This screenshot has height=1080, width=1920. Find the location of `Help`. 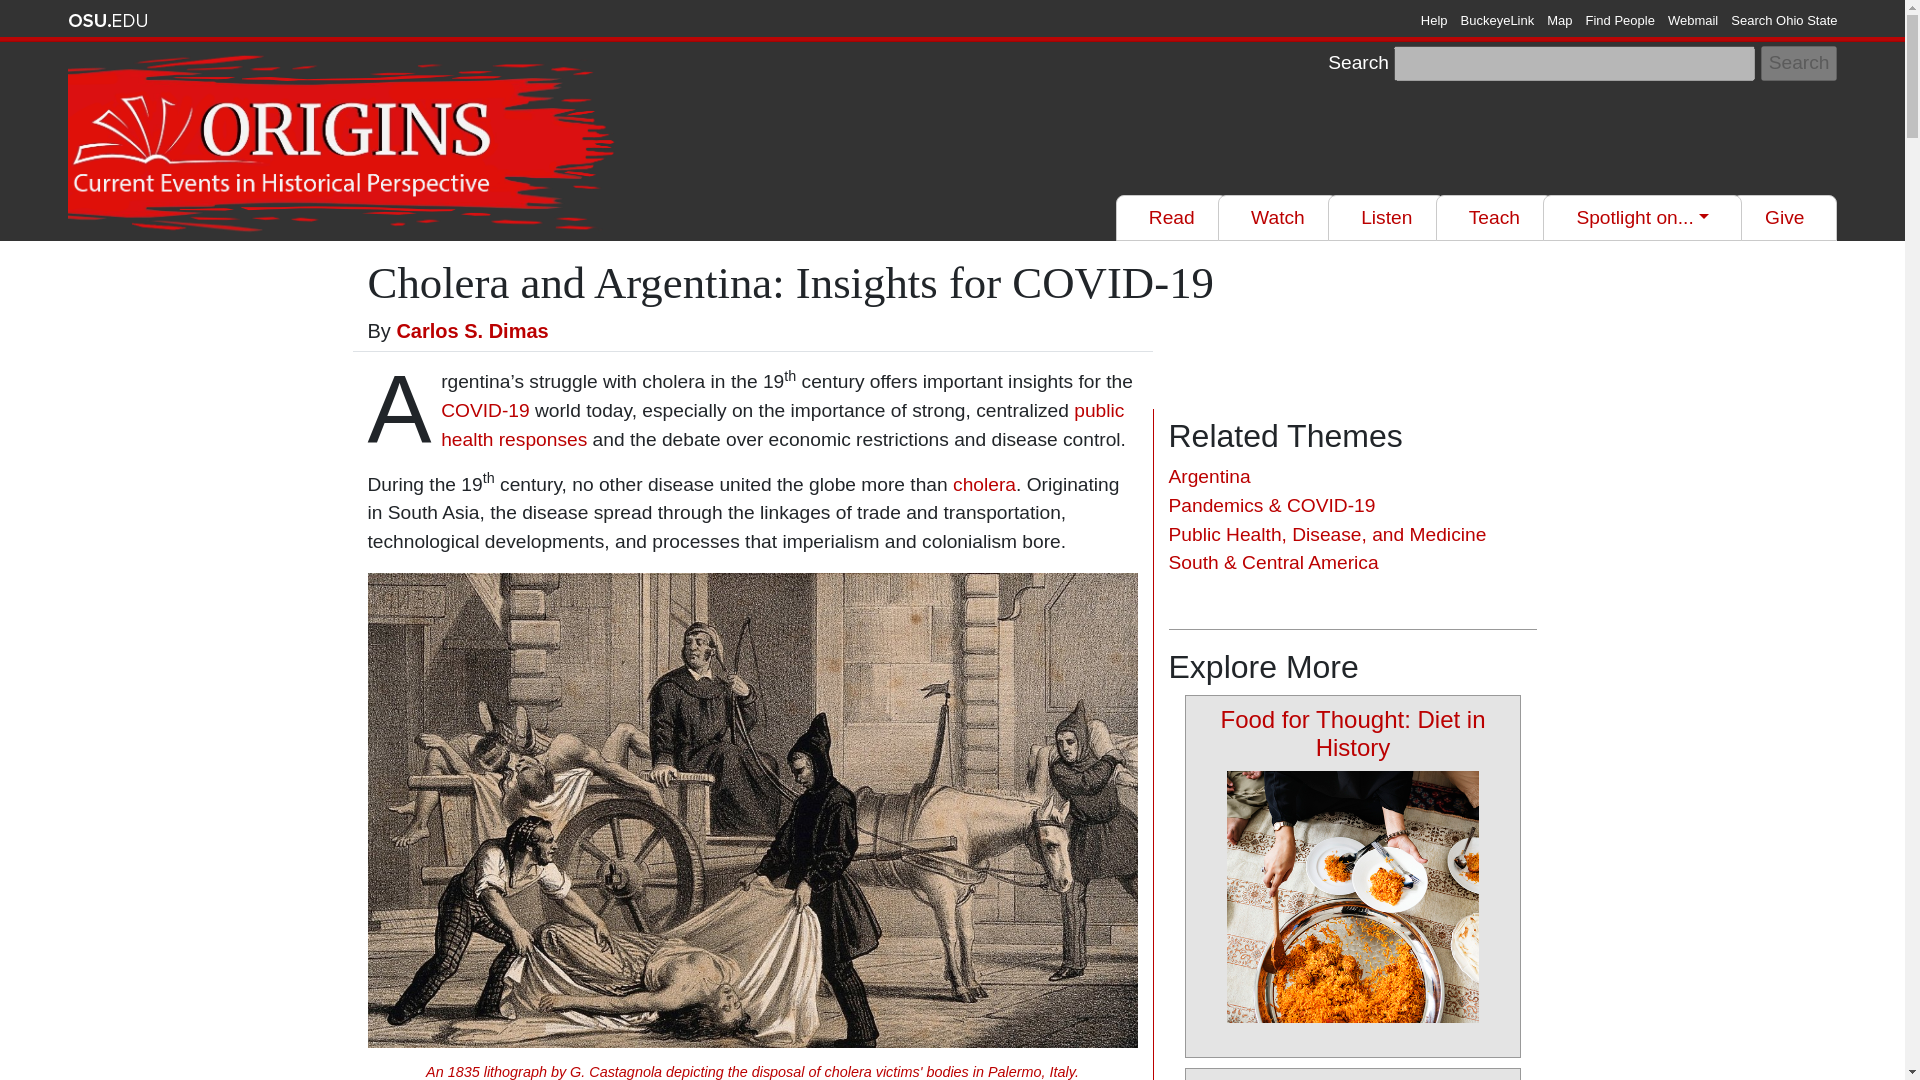

Help is located at coordinates (1434, 20).